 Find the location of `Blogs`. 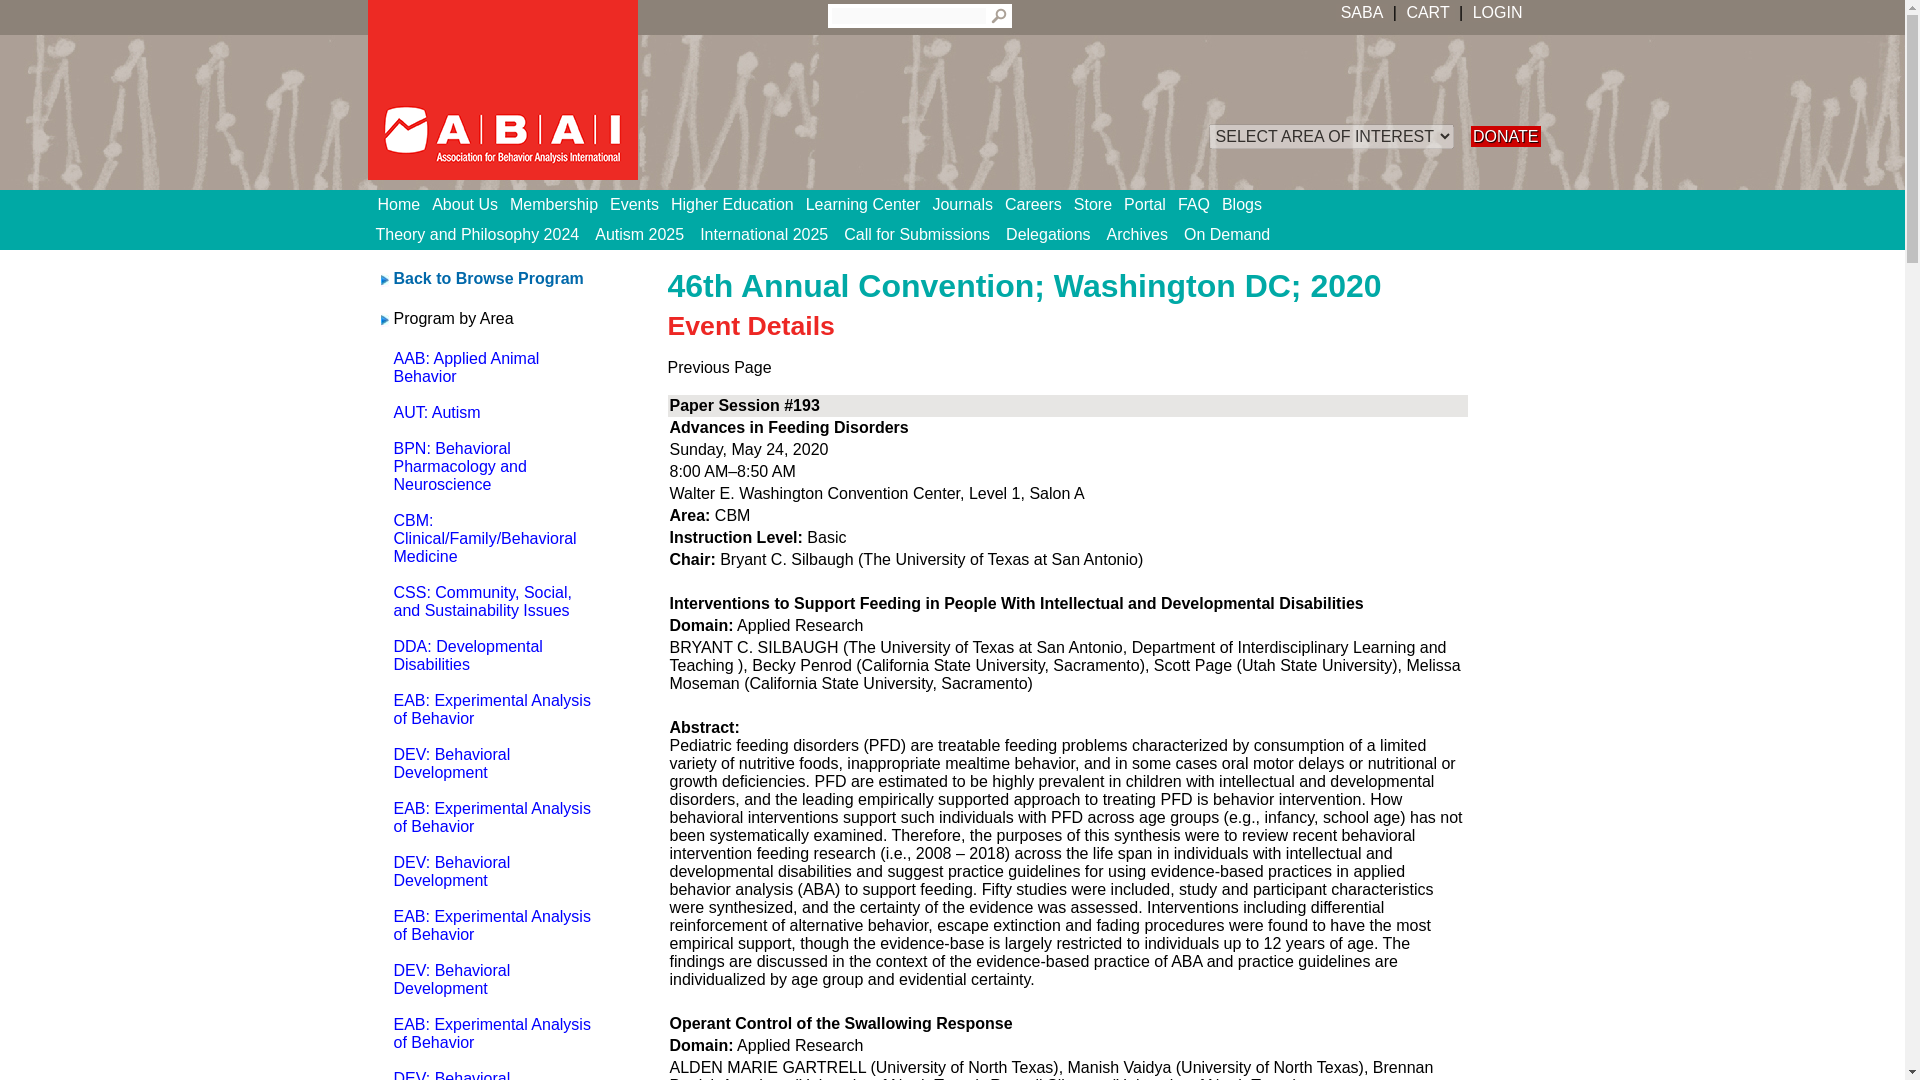

Blogs is located at coordinates (1248, 205).